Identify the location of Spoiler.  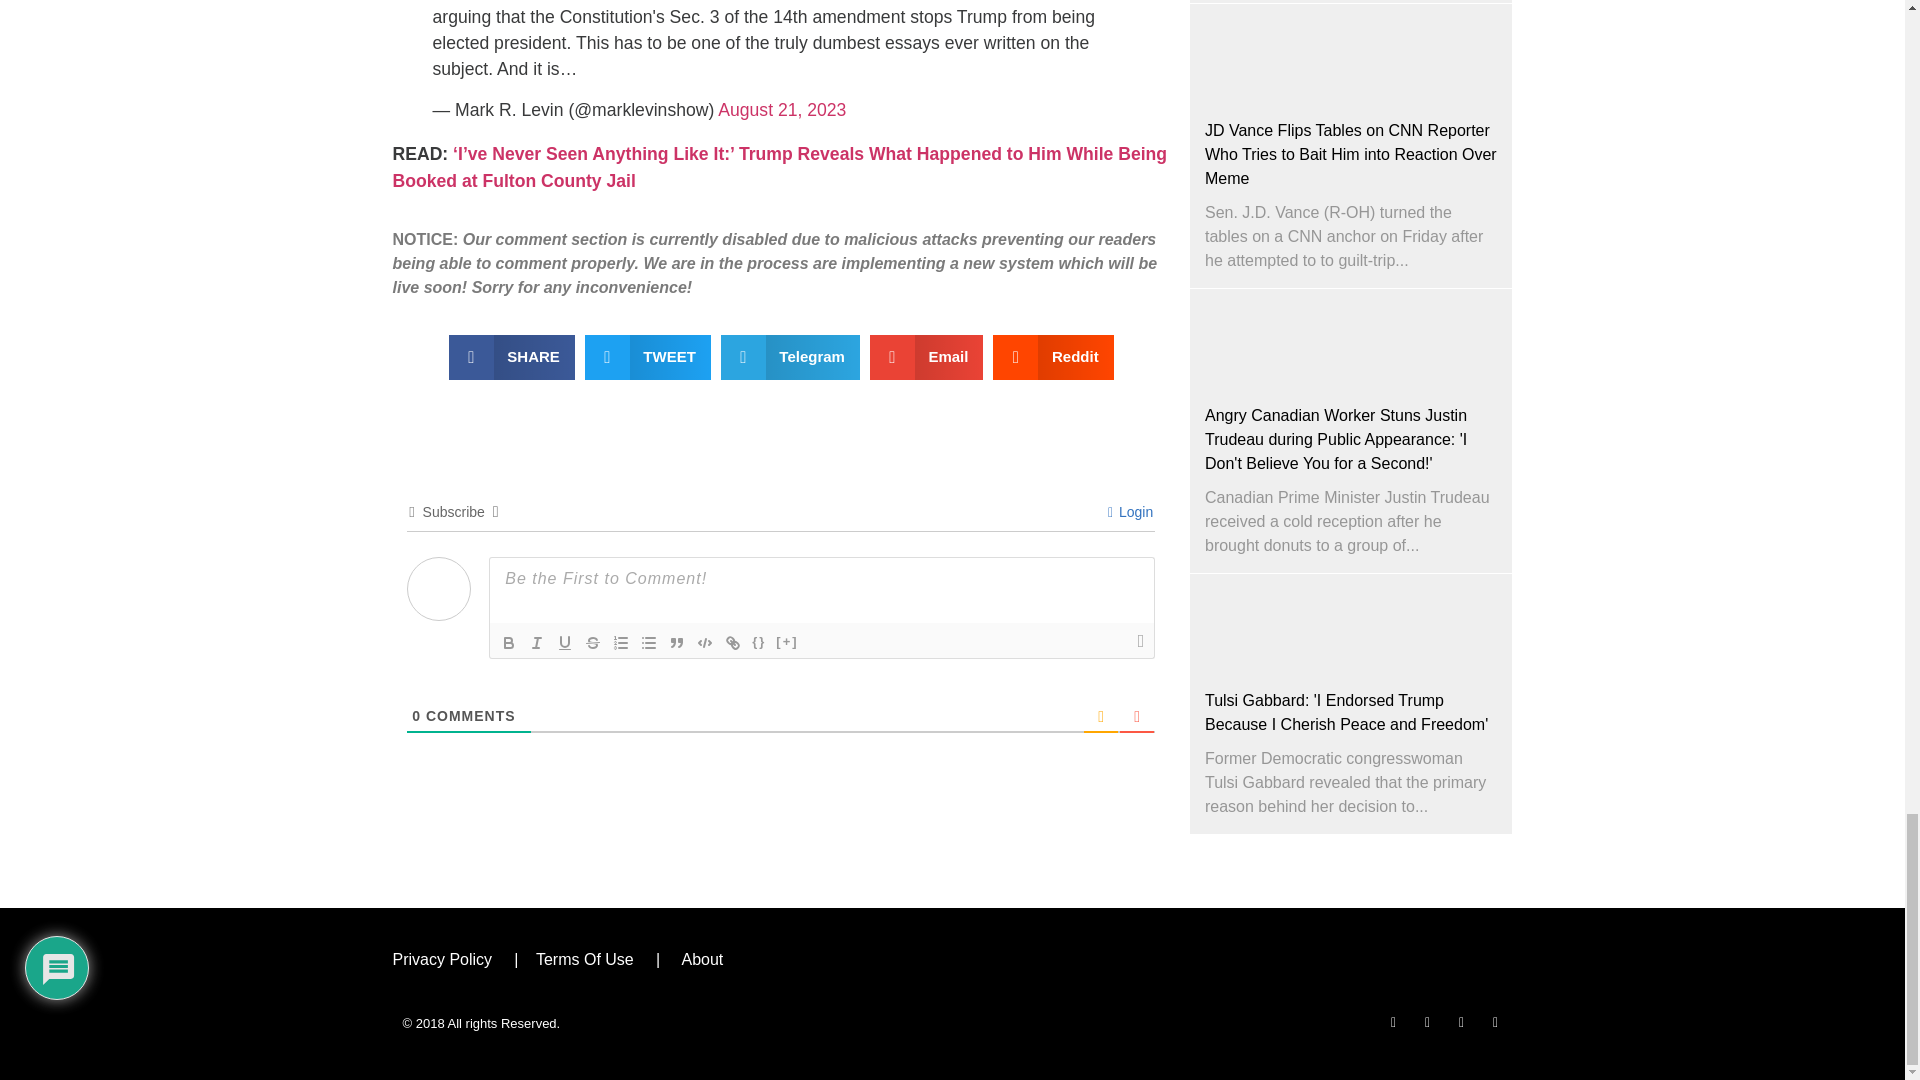
(786, 642).